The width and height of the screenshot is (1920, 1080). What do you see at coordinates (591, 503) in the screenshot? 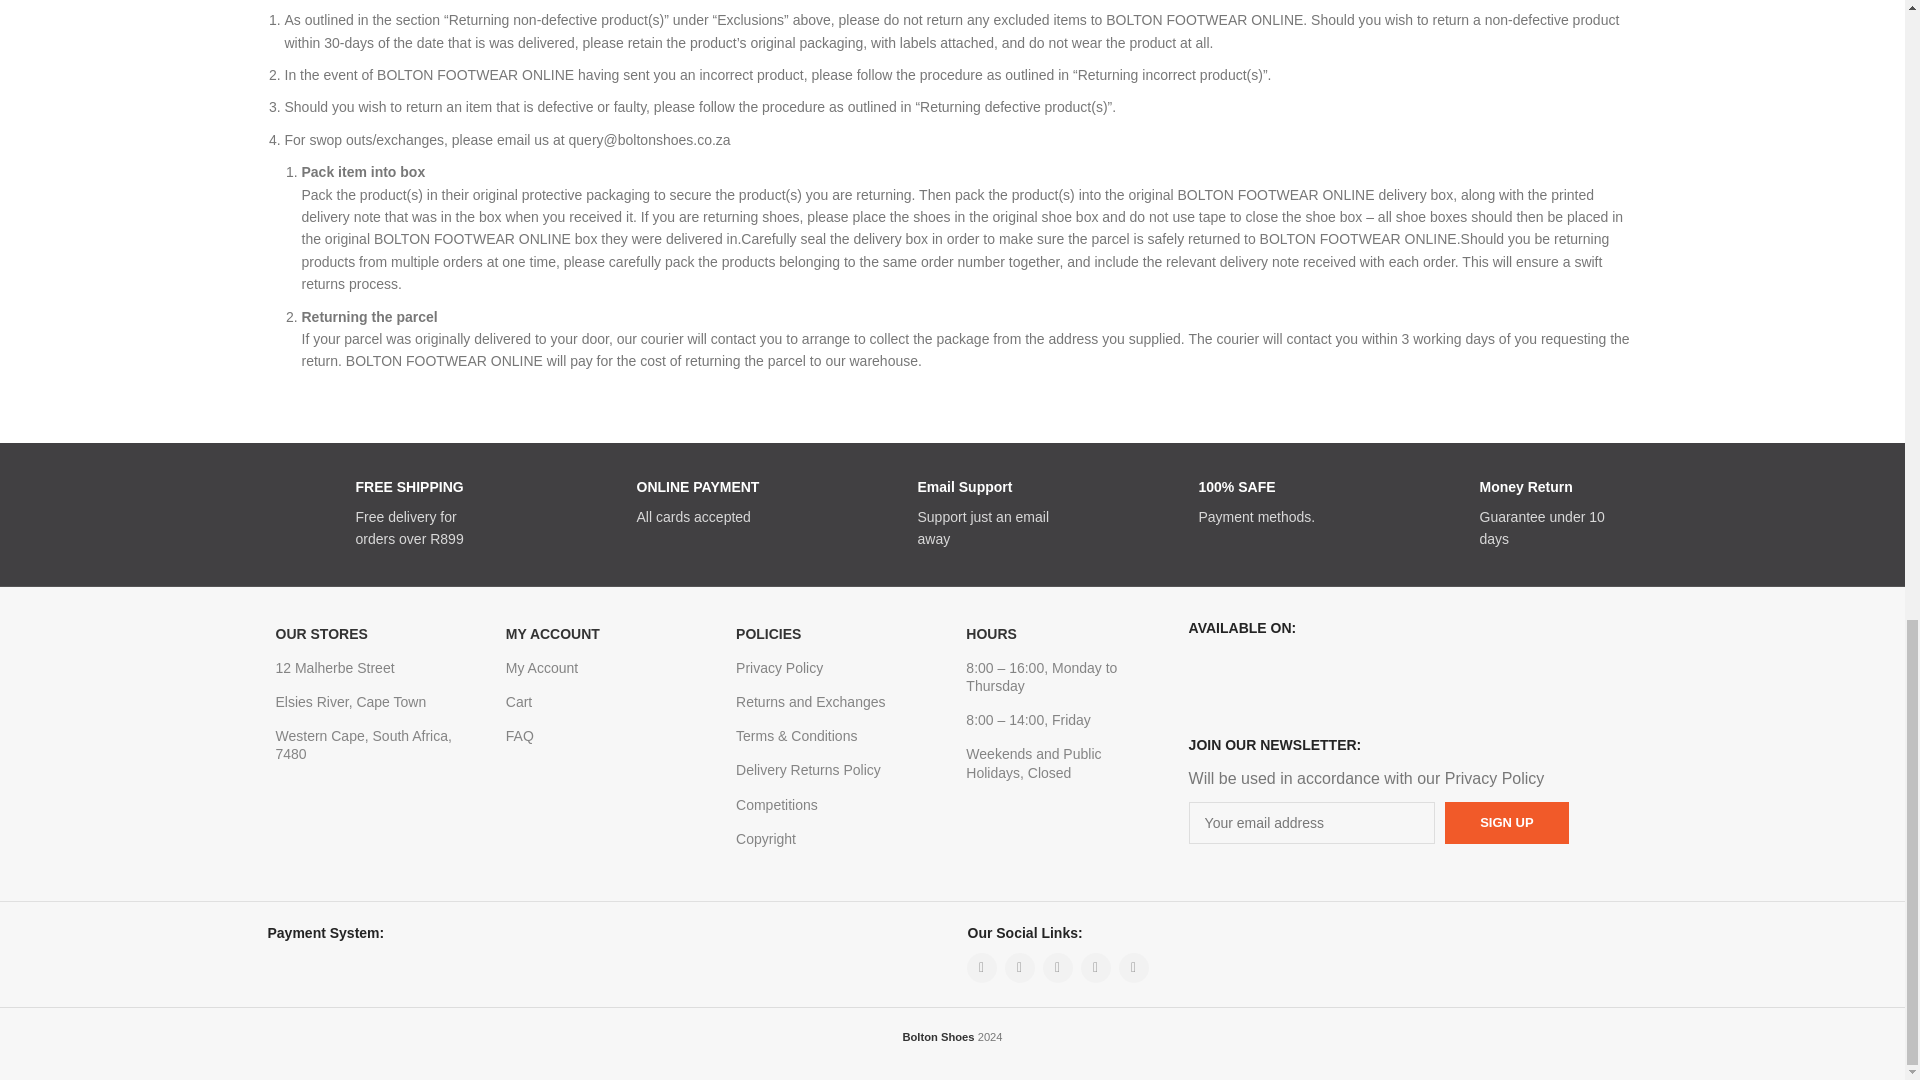
I see `black-friday-online-payment.svg` at bounding box center [591, 503].